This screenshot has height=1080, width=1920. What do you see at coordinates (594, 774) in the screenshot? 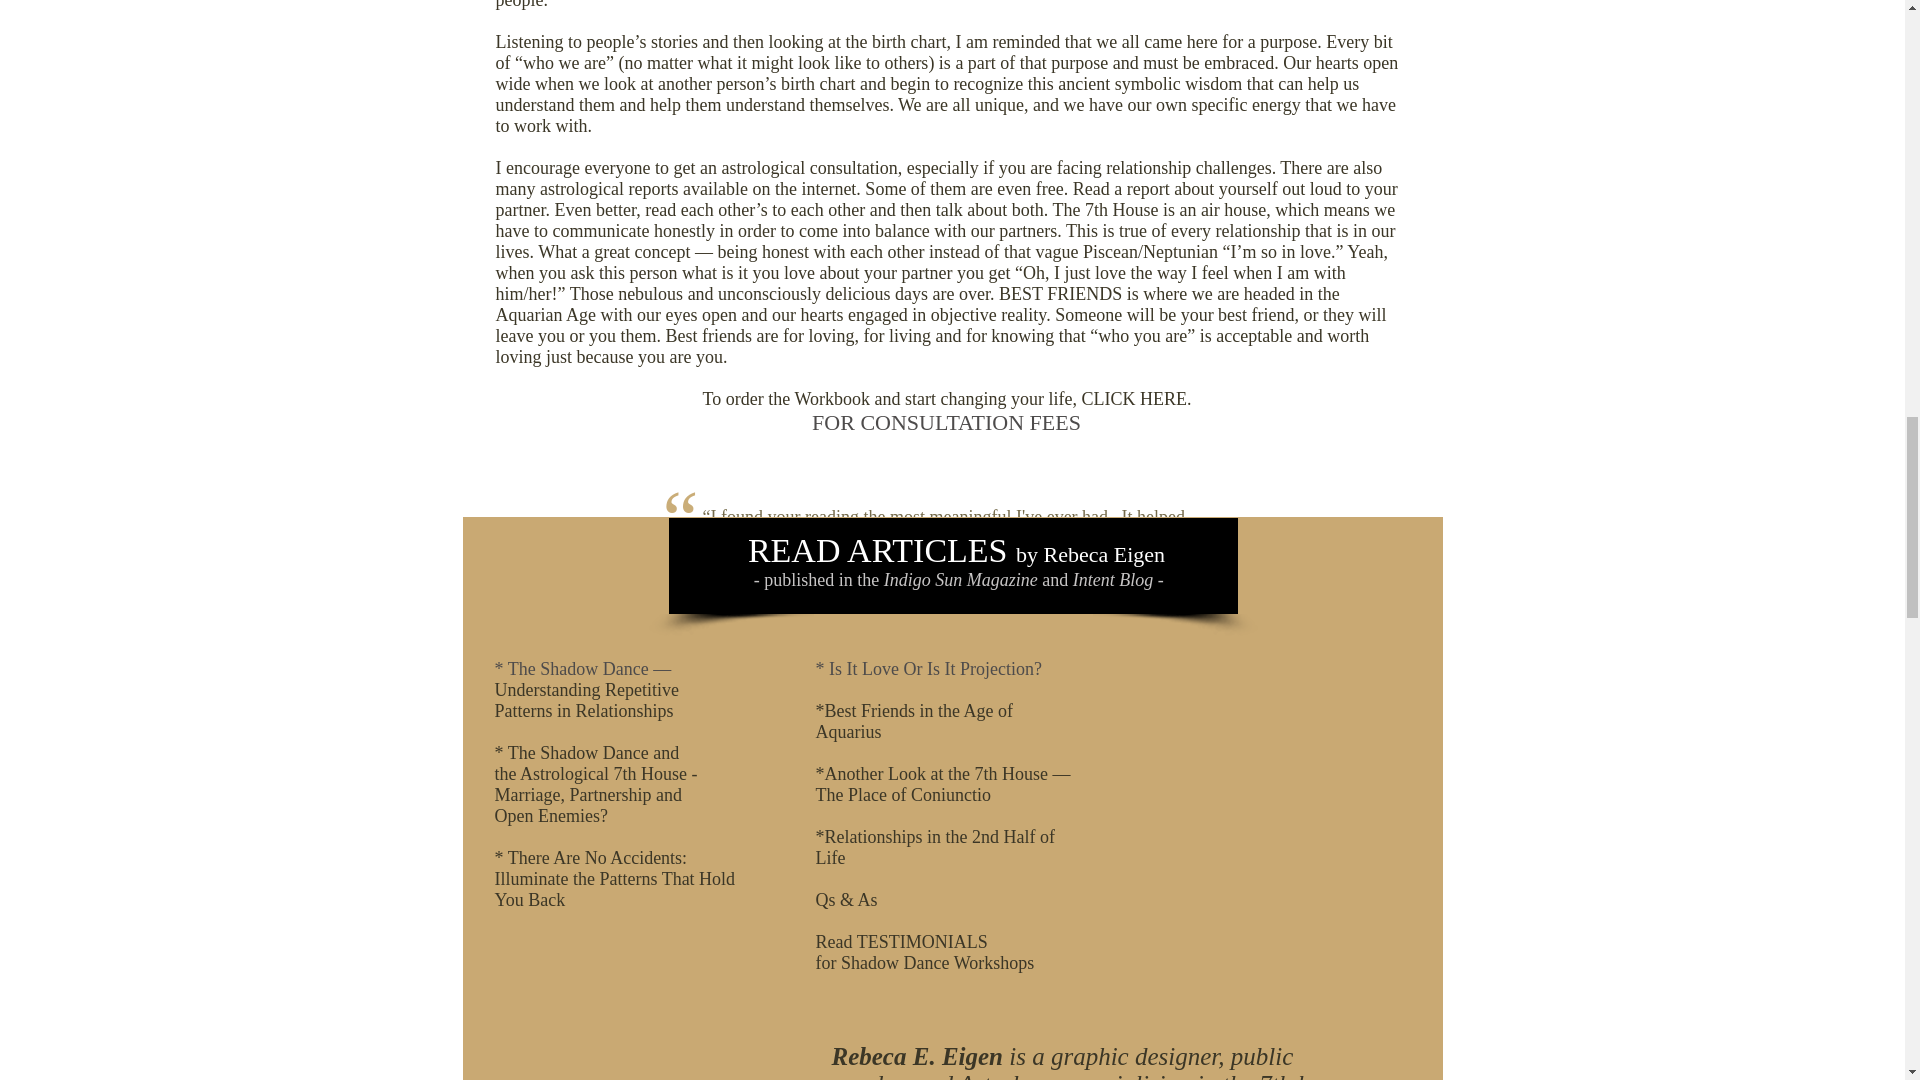
I see `the Astrological 7th House -` at bounding box center [594, 774].